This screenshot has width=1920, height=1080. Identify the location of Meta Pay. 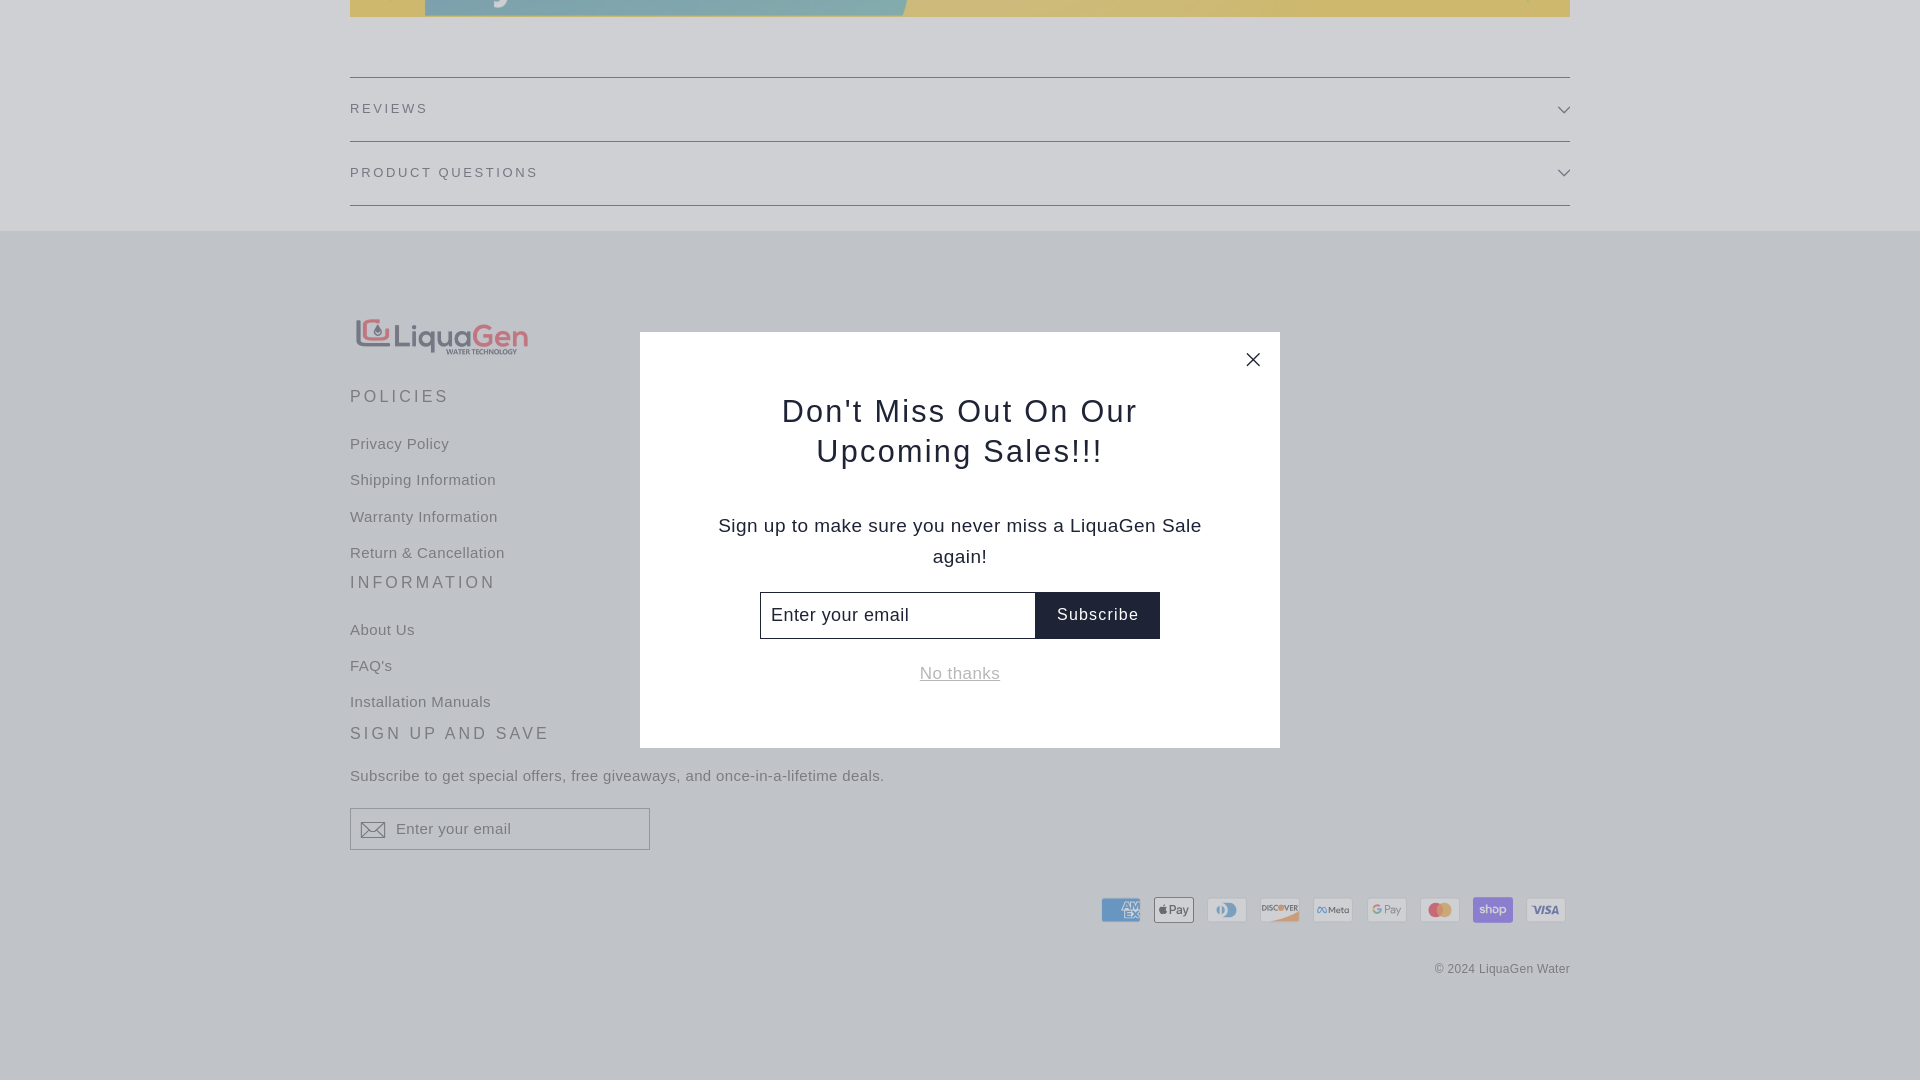
(1333, 909).